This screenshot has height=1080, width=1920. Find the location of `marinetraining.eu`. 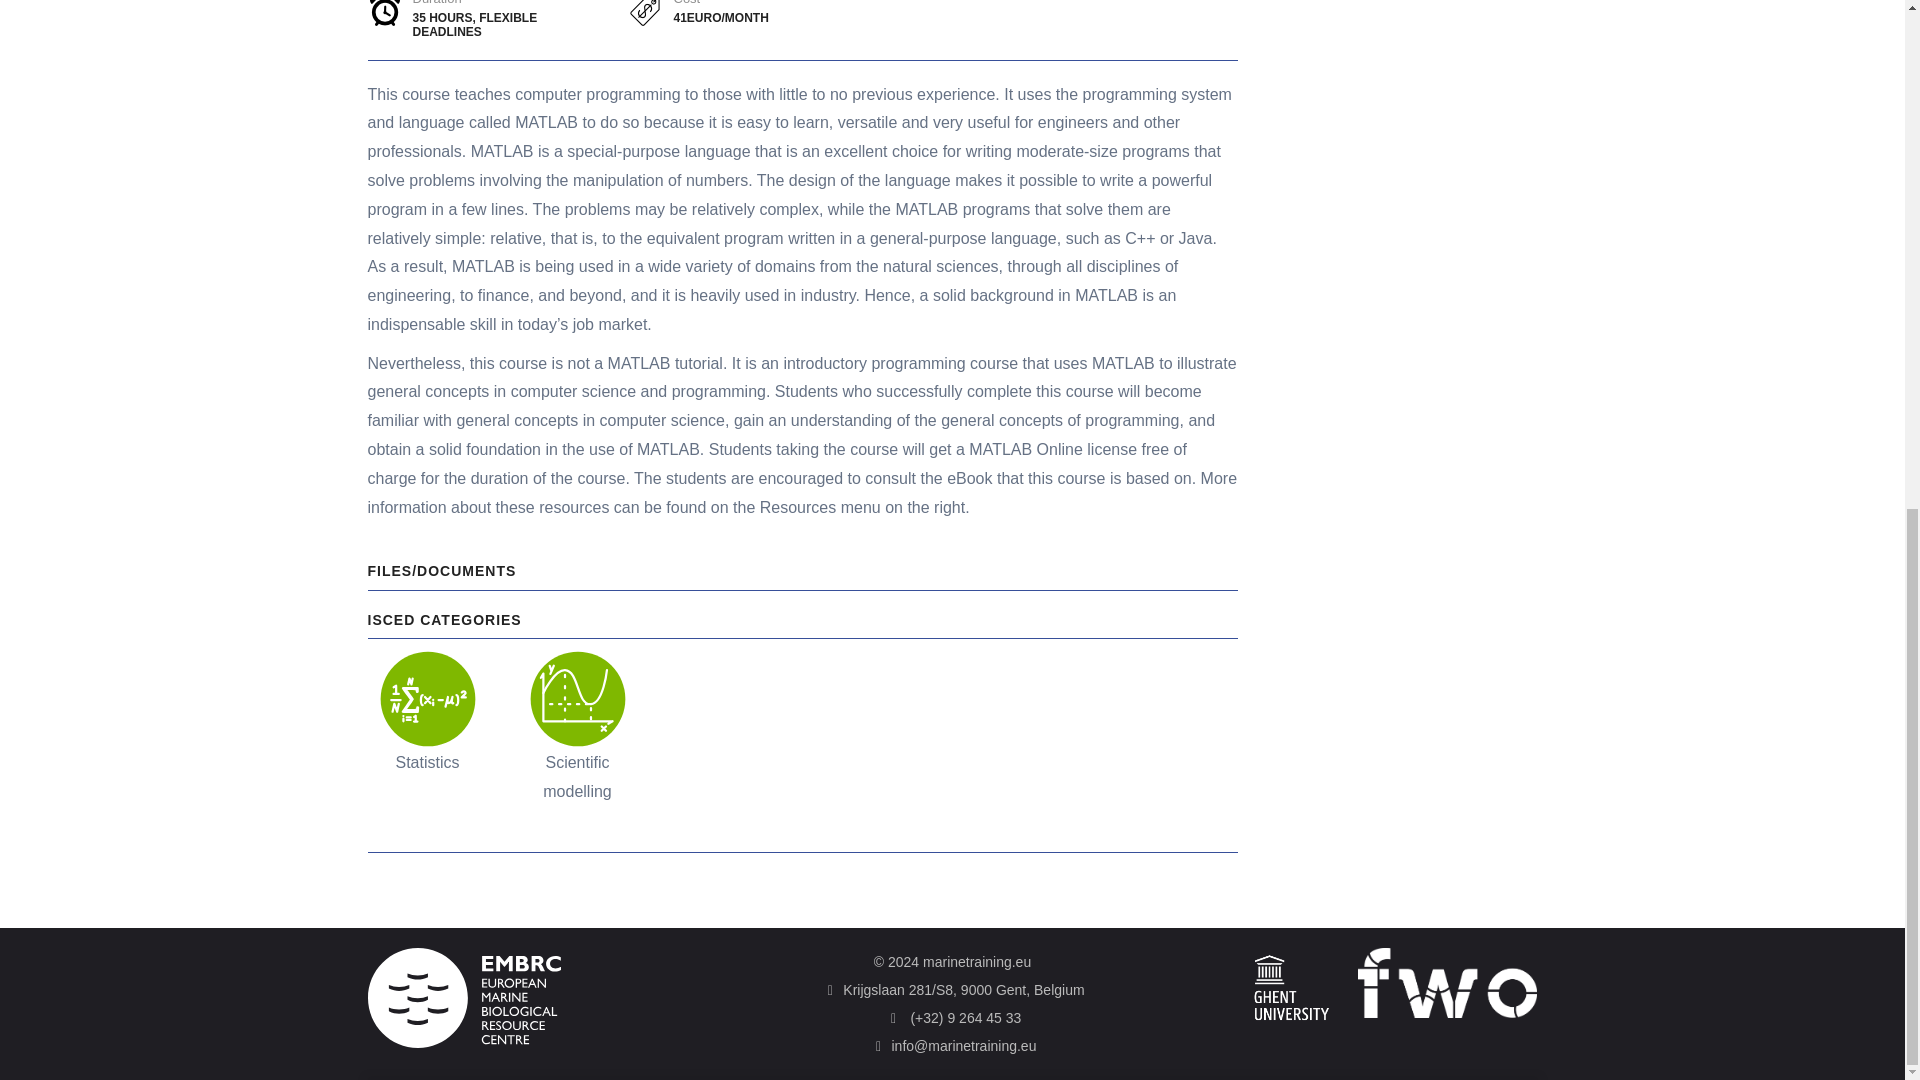

marinetraining.eu is located at coordinates (977, 961).